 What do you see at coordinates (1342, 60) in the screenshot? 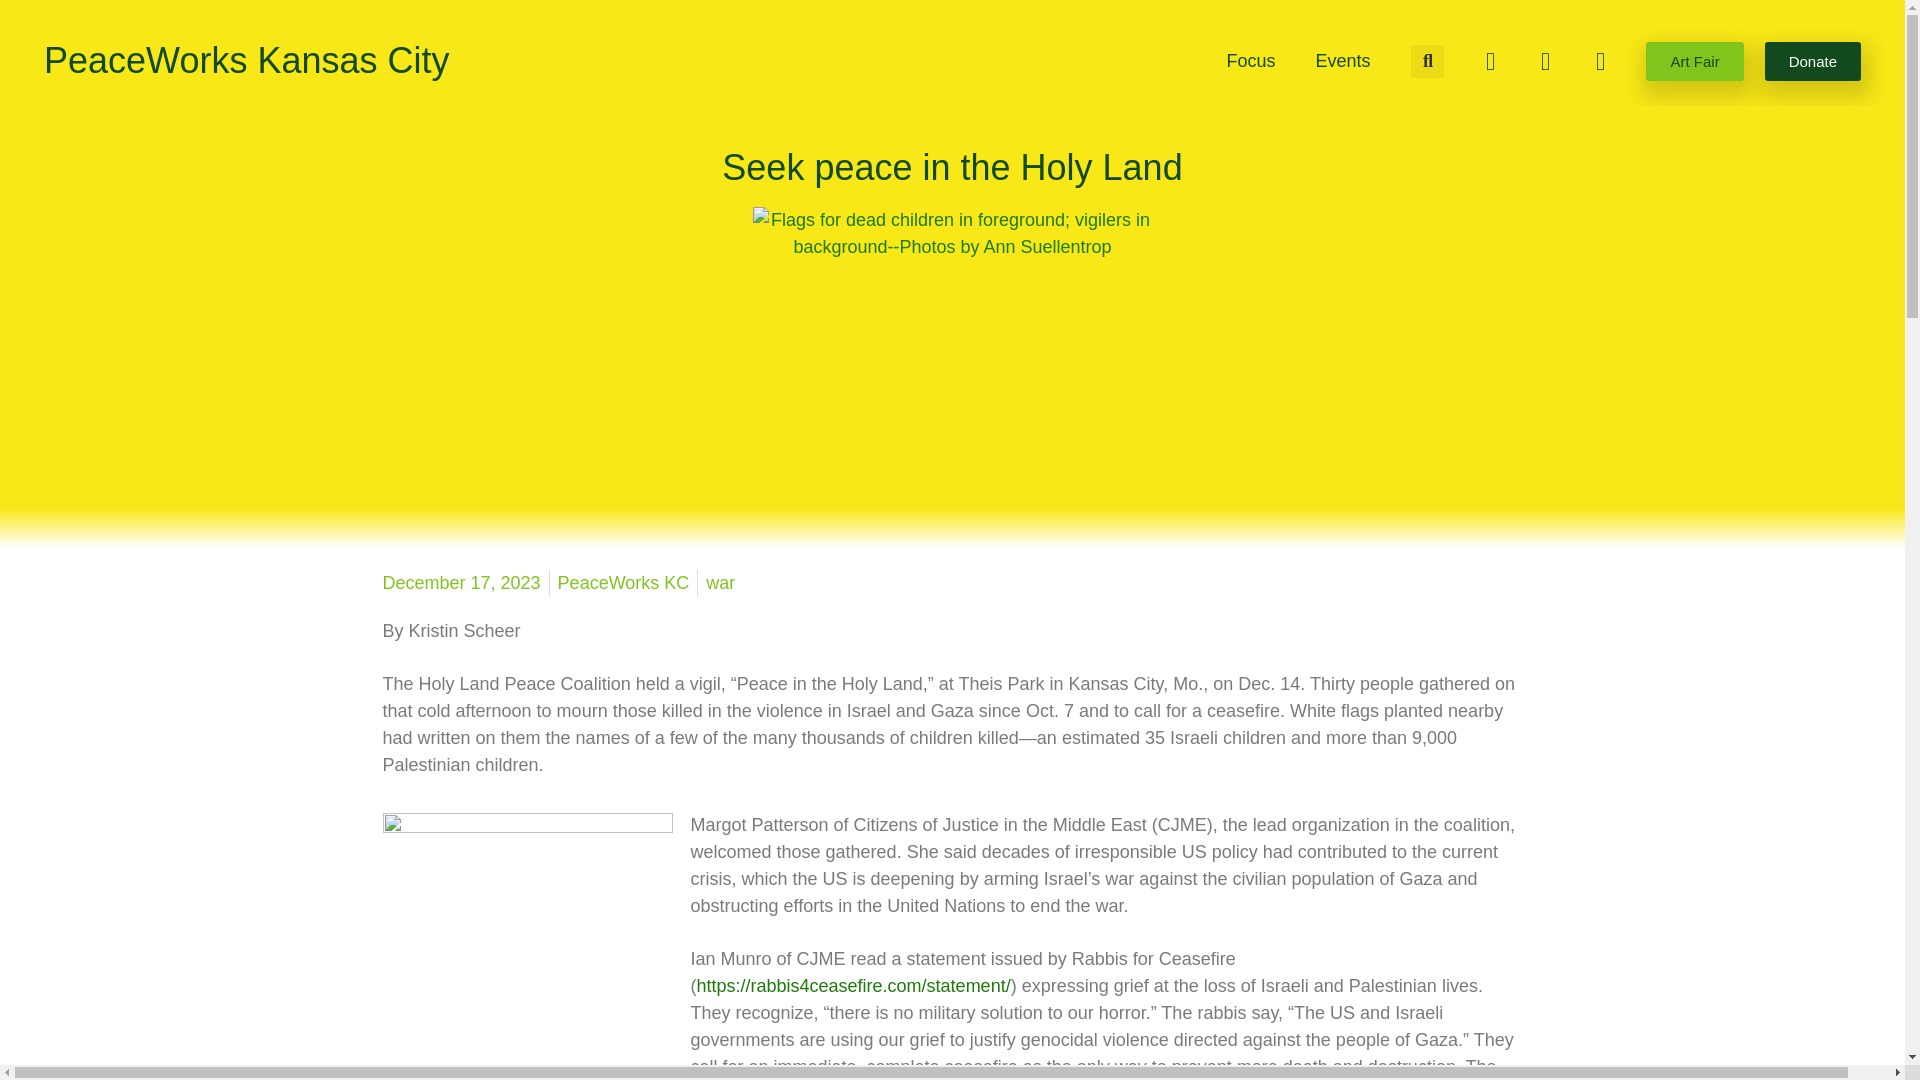
I see `Events` at bounding box center [1342, 60].